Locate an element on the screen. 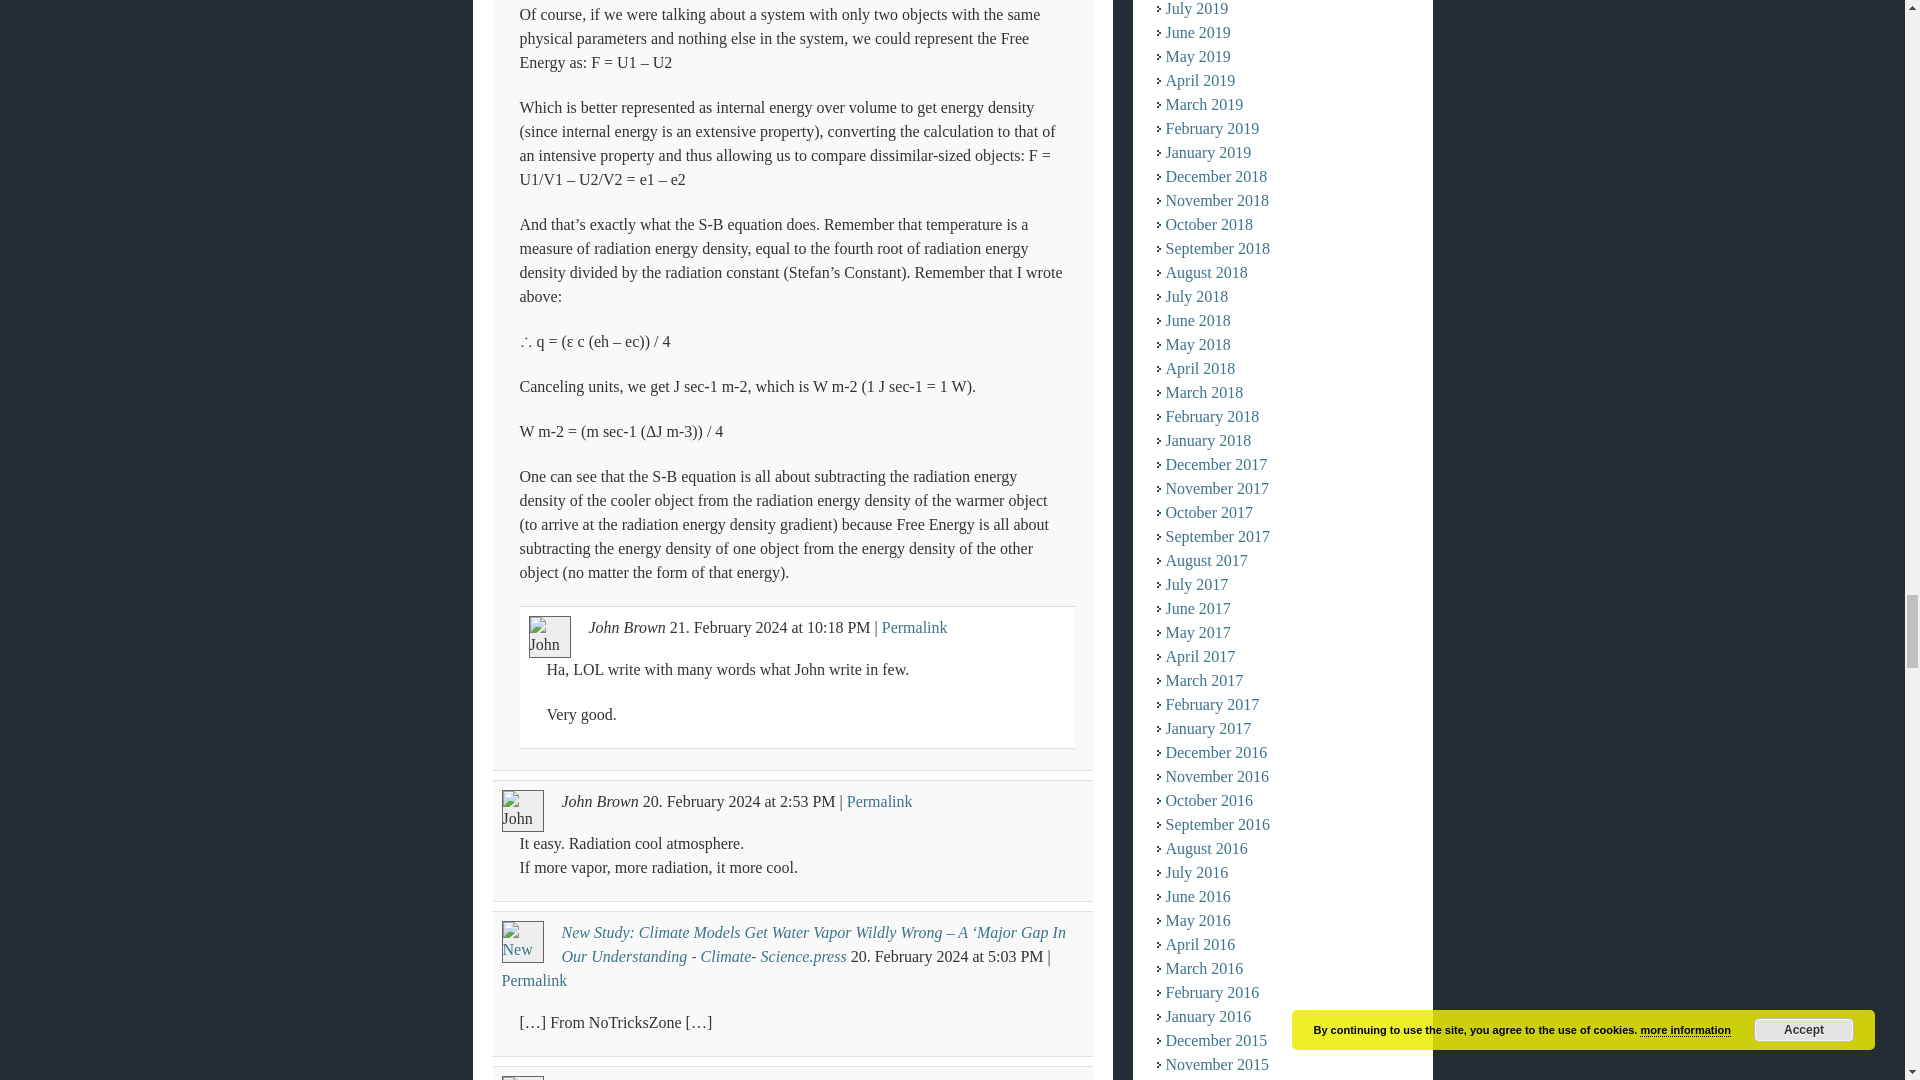  Permalink is located at coordinates (880, 801).